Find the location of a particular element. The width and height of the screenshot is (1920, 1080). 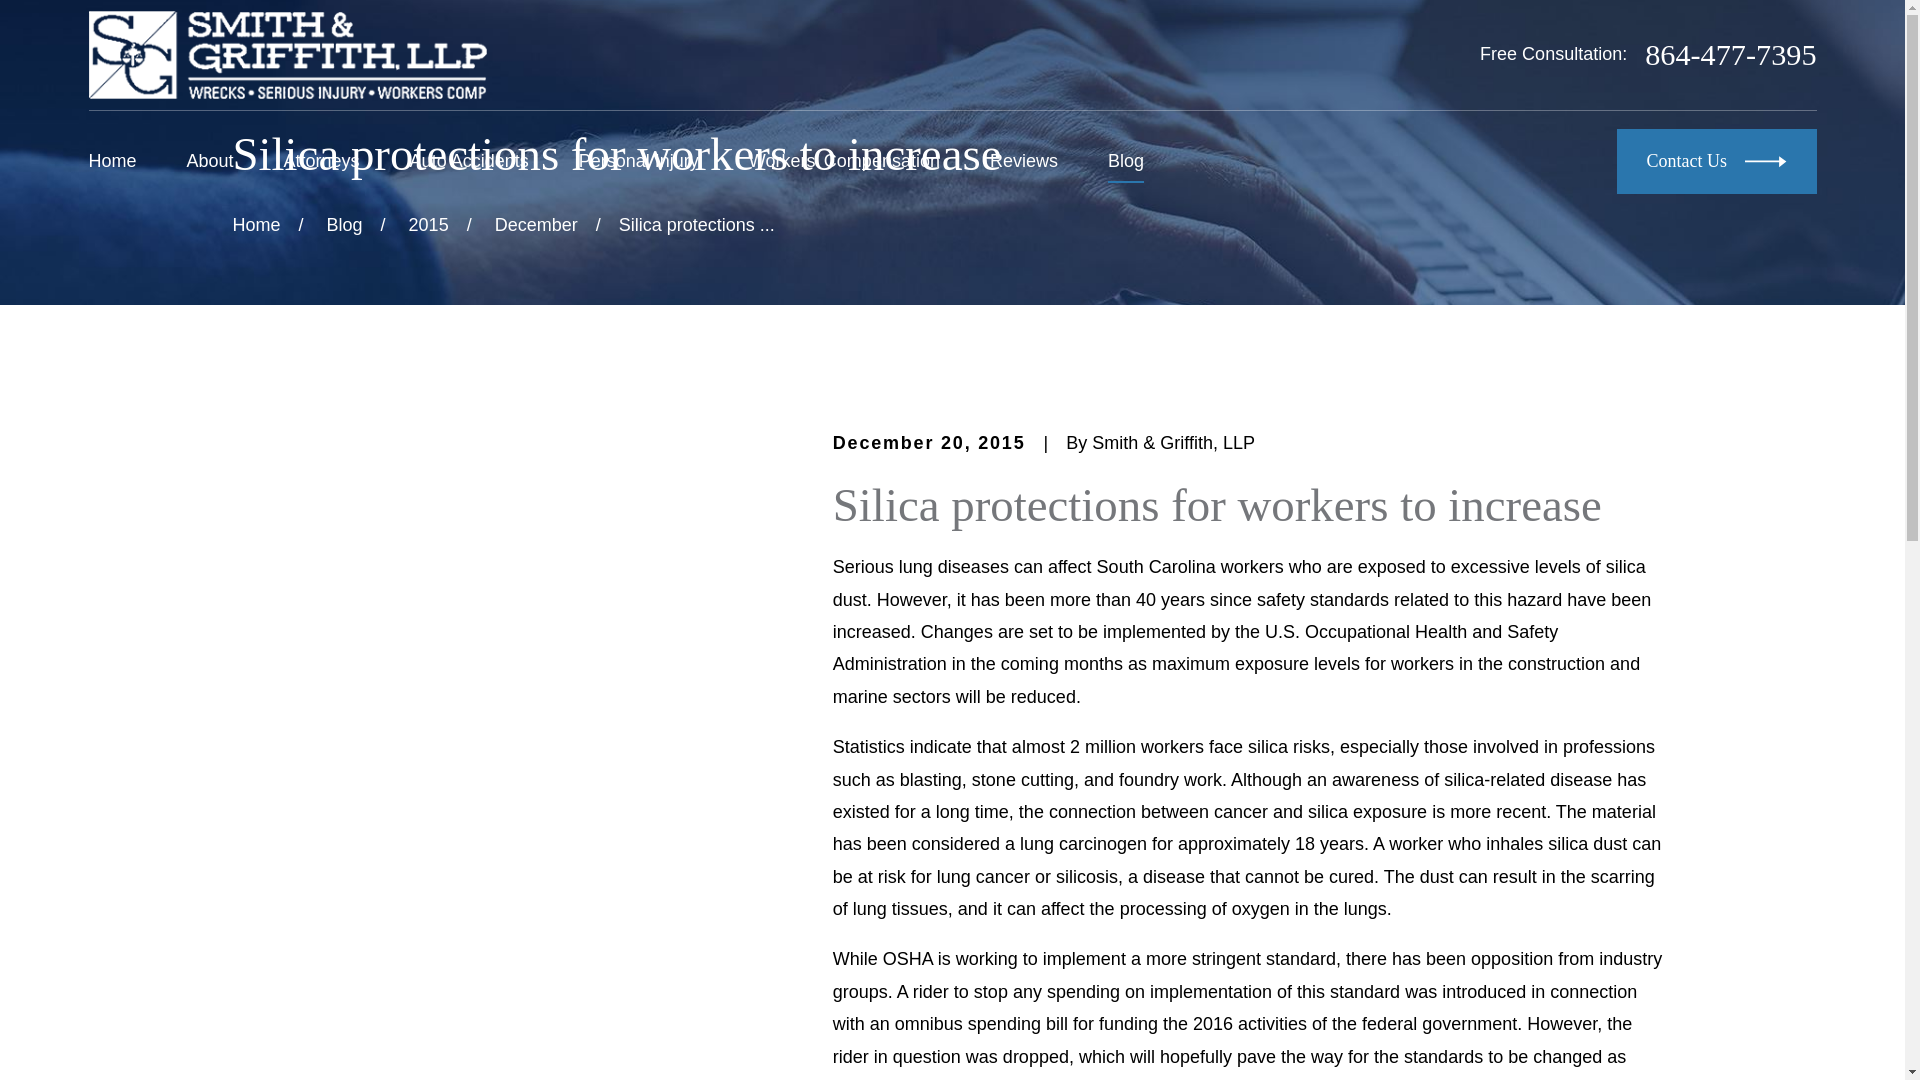

Home is located at coordinates (286, 54).